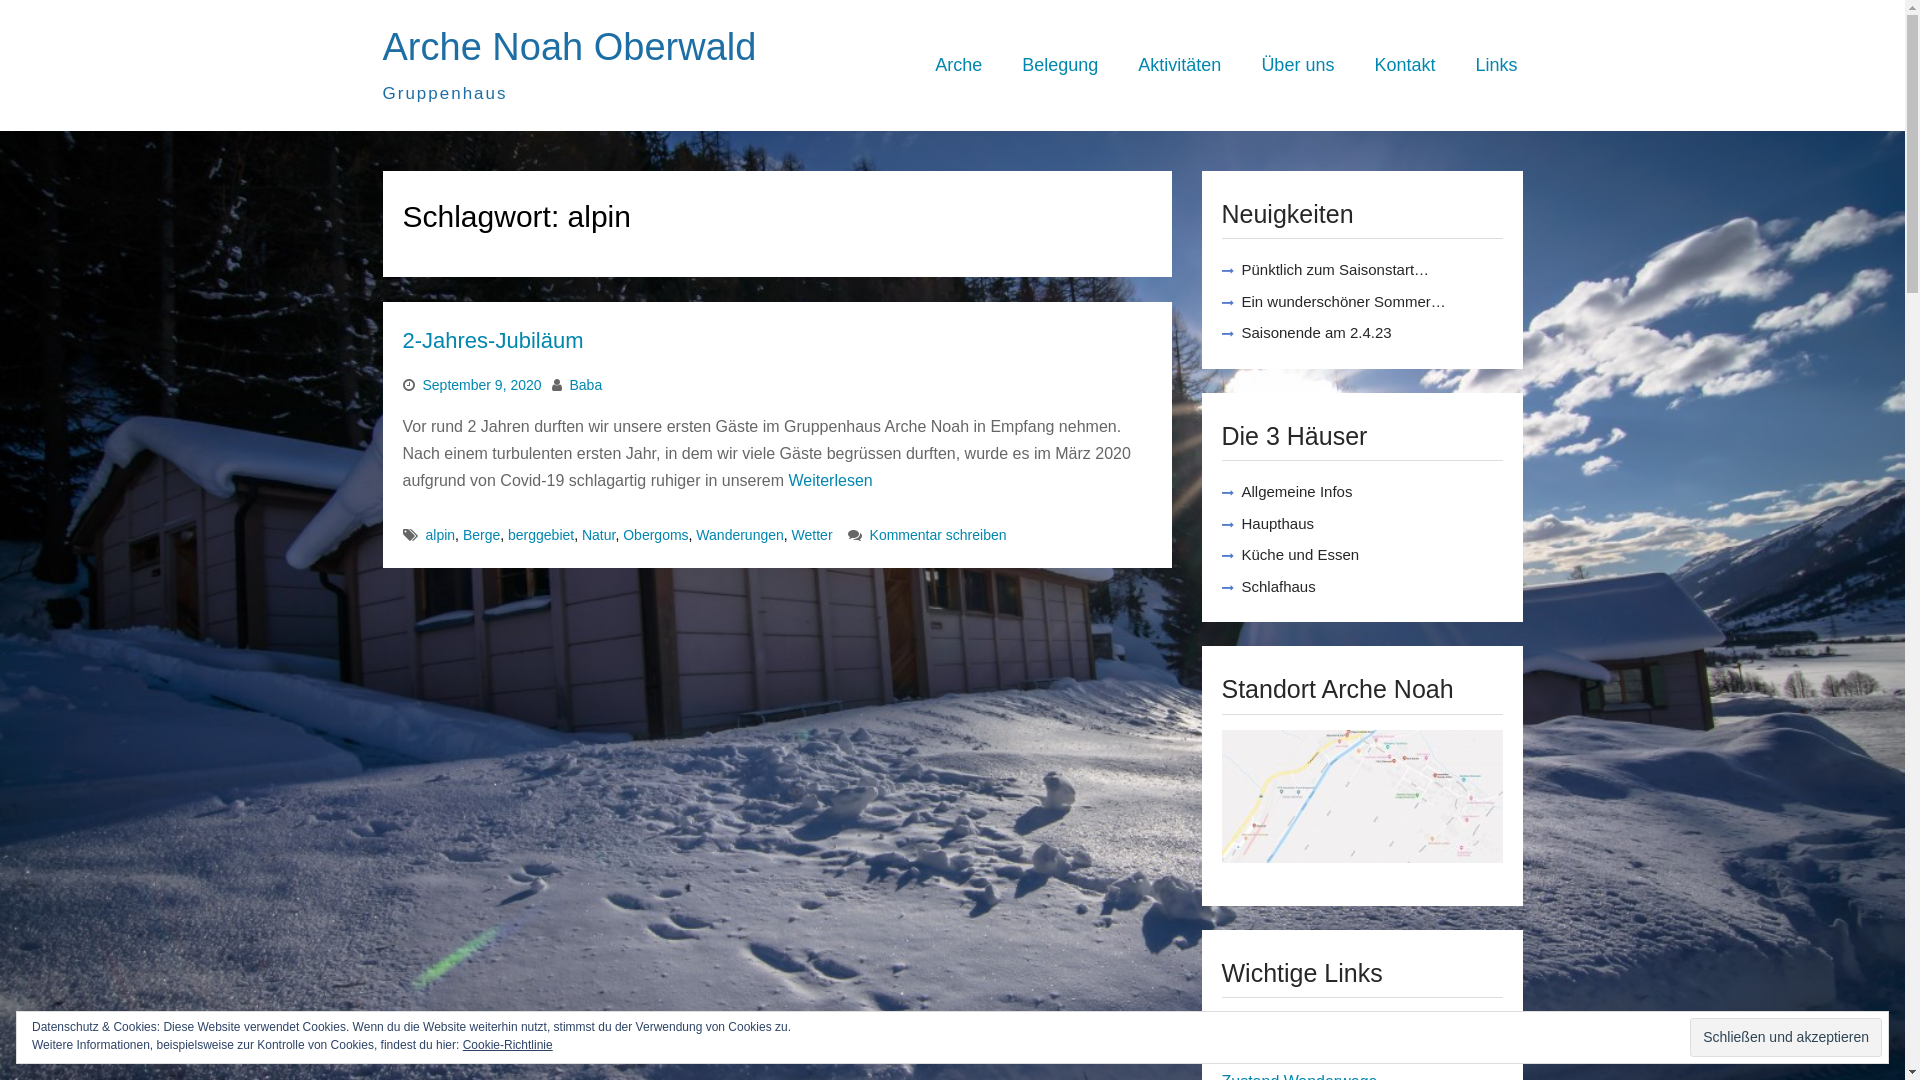 This screenshot has height=1080, width=1920. What do you see at coordinates (441, 535) in the screenshot?
I see `alpin` at bounding box center [441, 535].